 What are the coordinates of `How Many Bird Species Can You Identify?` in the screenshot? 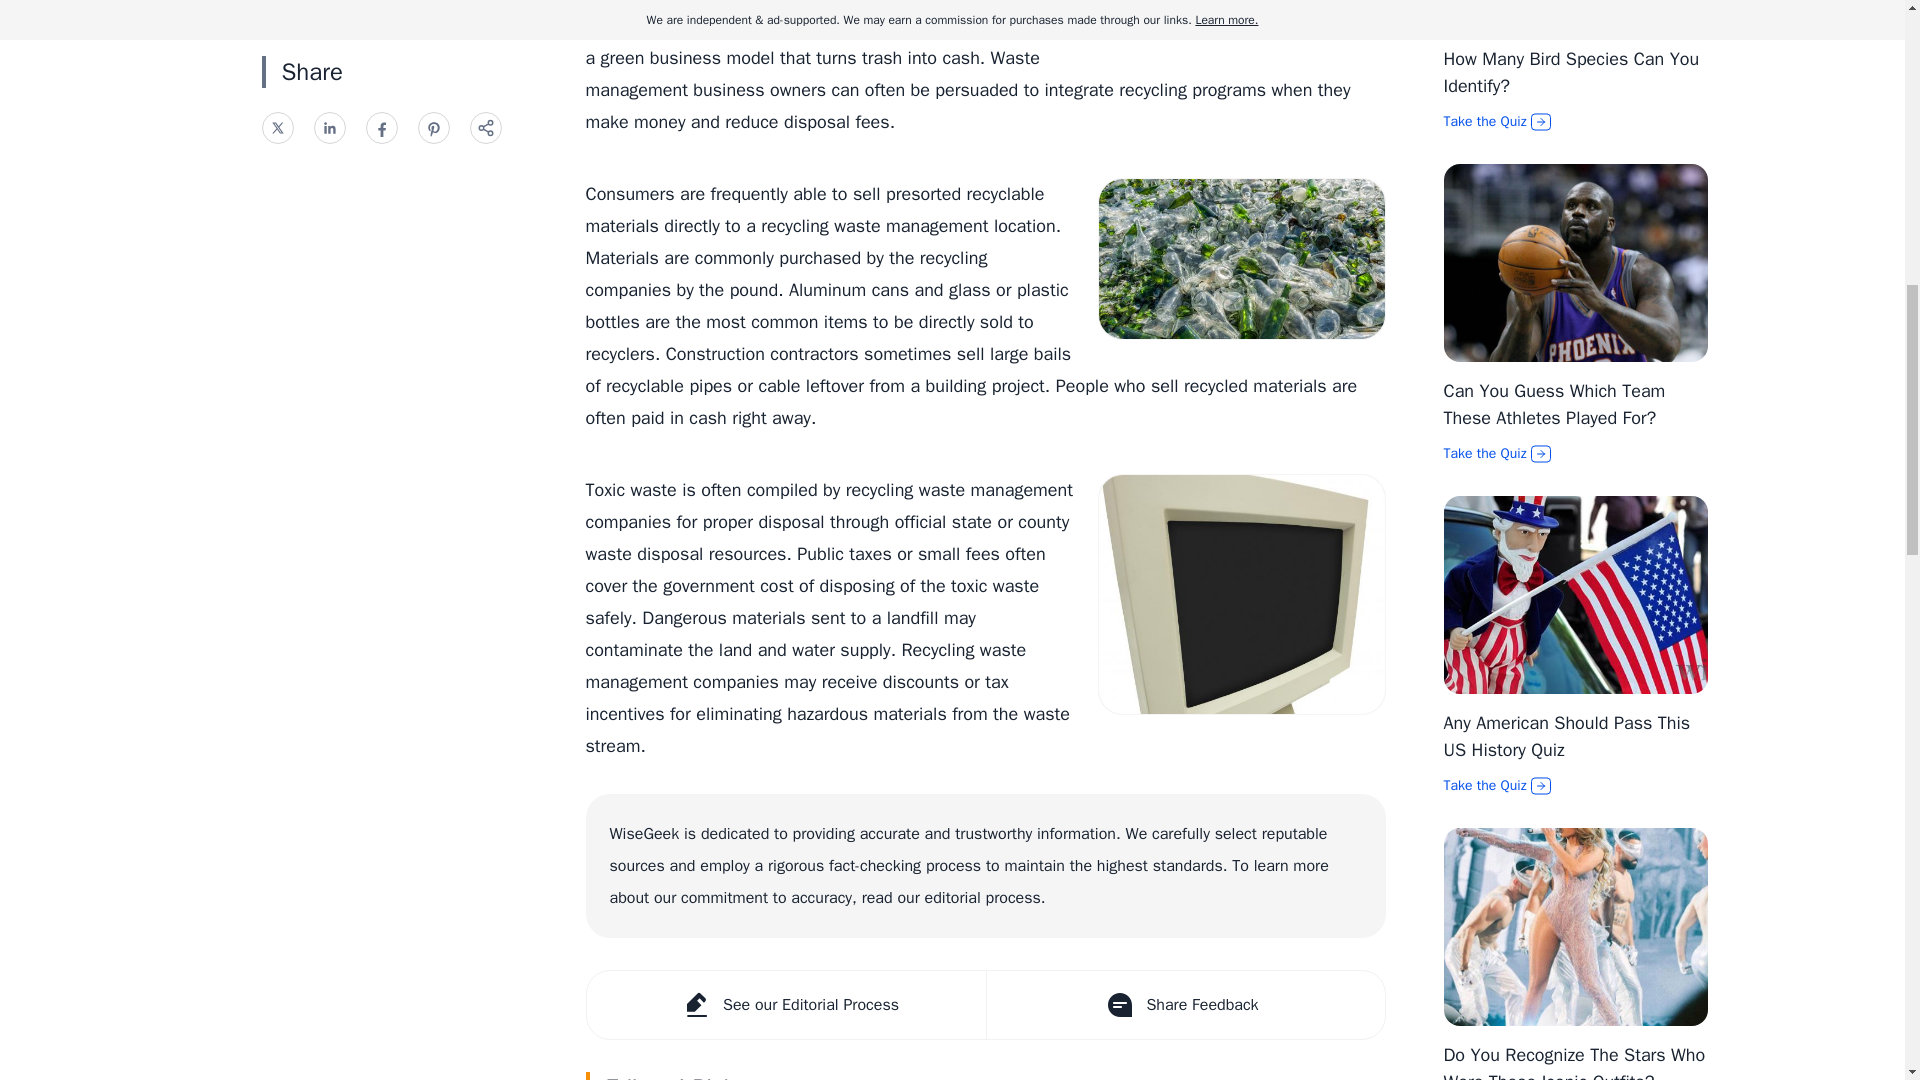 It's located at (1571, 72).